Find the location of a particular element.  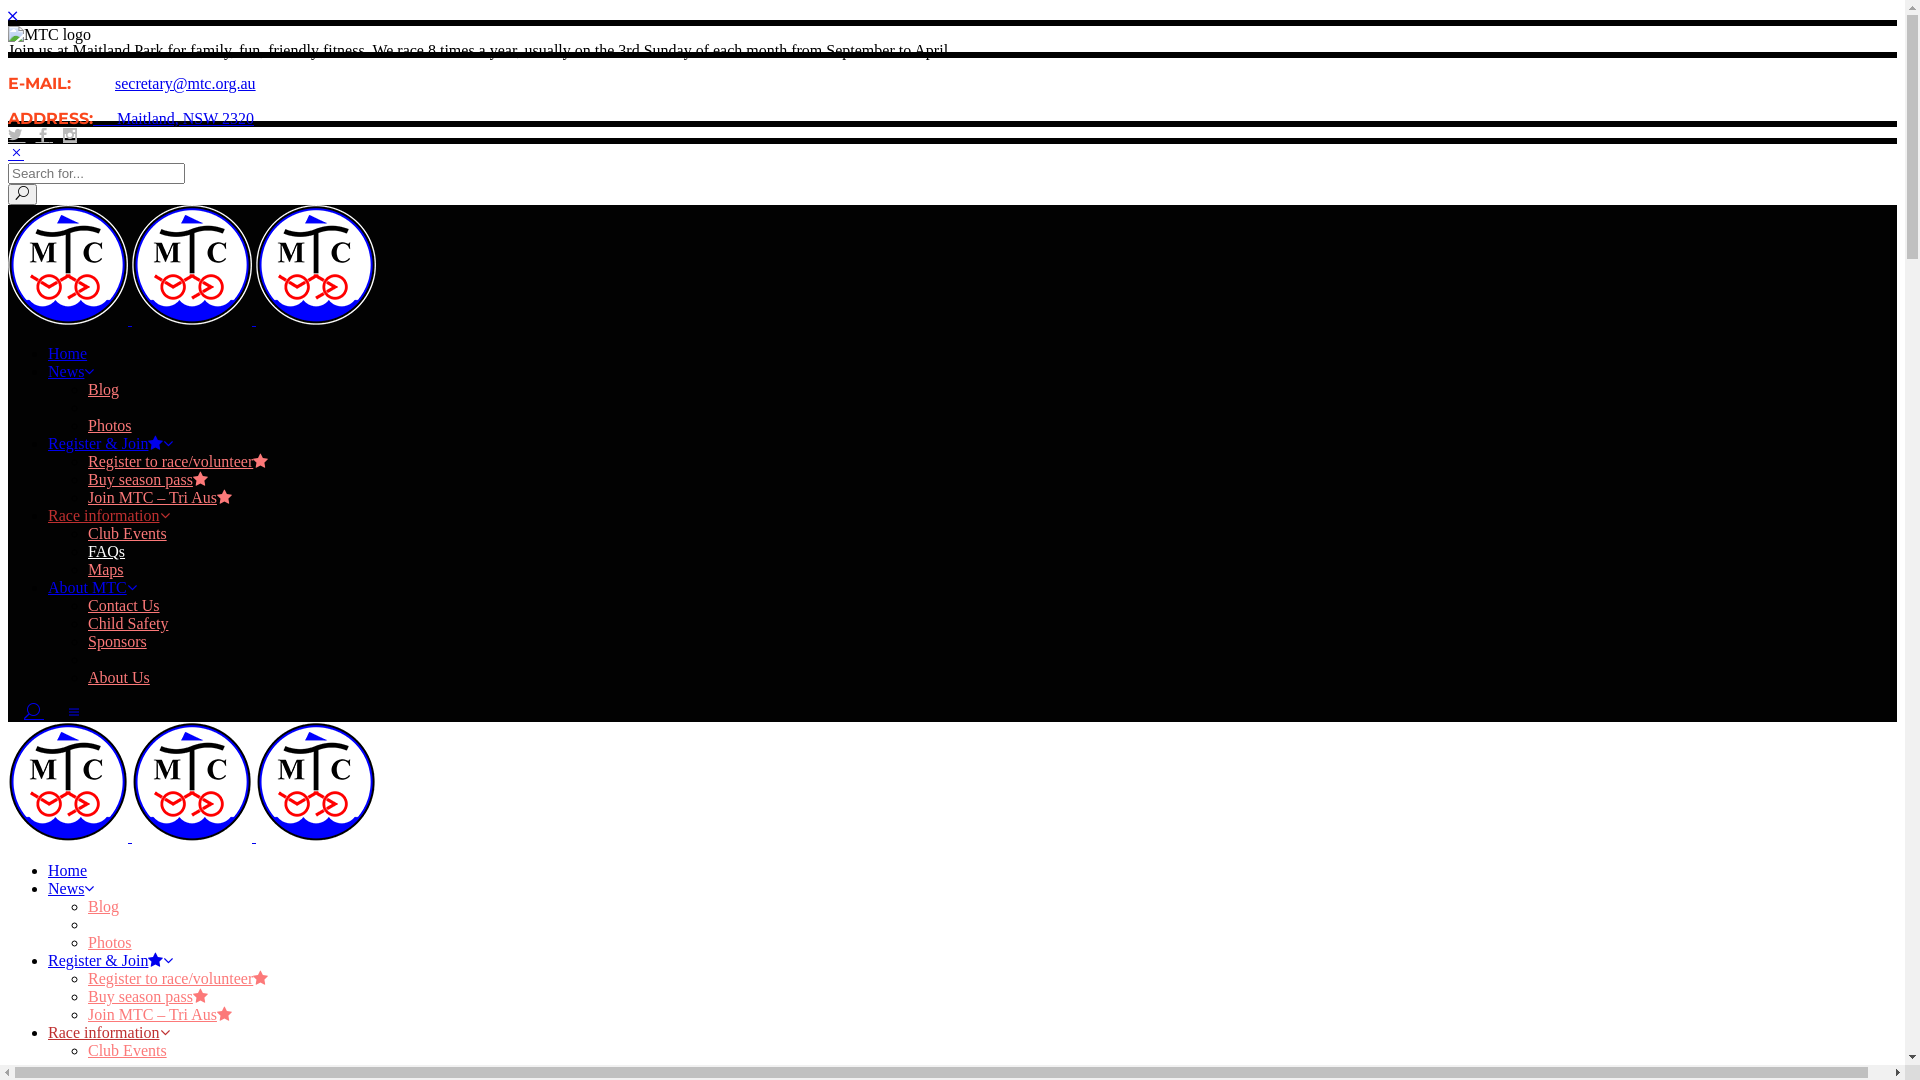

Contact Us is located at coordinates (124, 606).